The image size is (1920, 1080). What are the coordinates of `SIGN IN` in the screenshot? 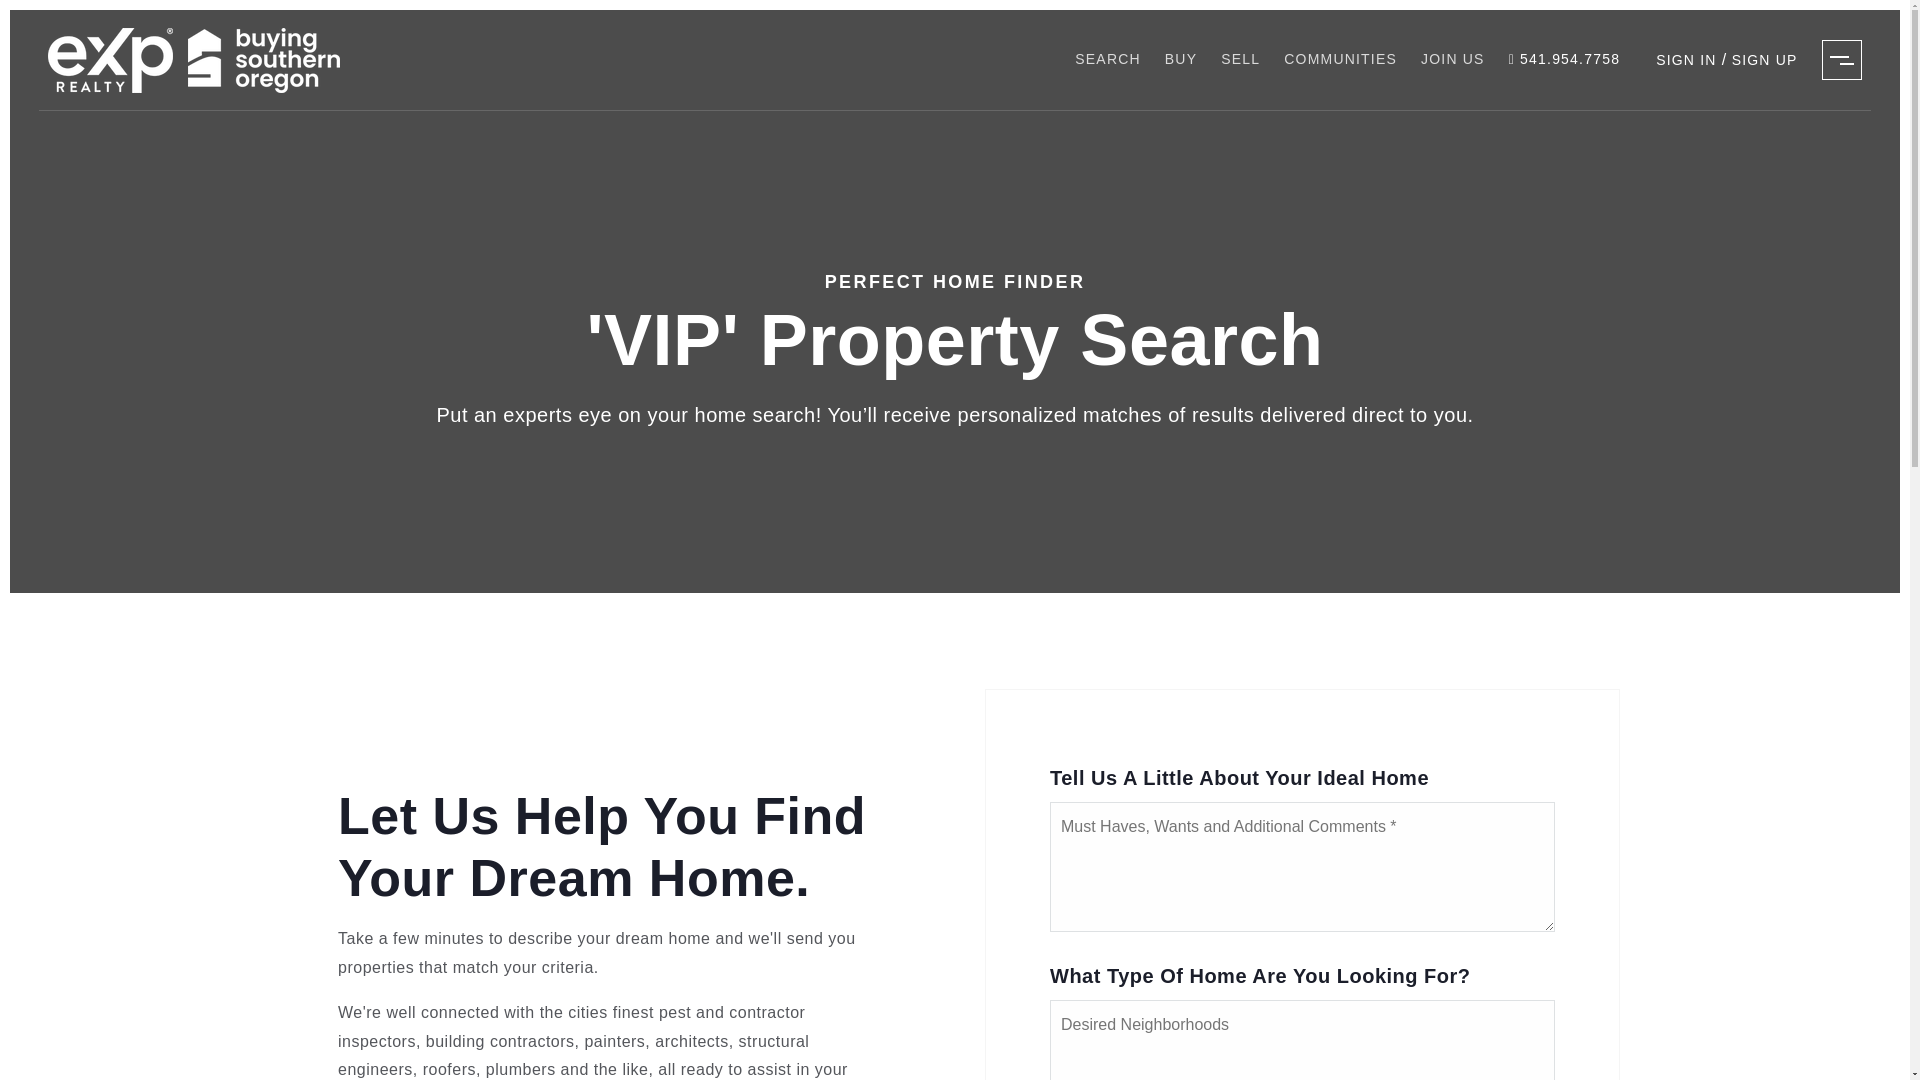 It's located at (1688, 60).